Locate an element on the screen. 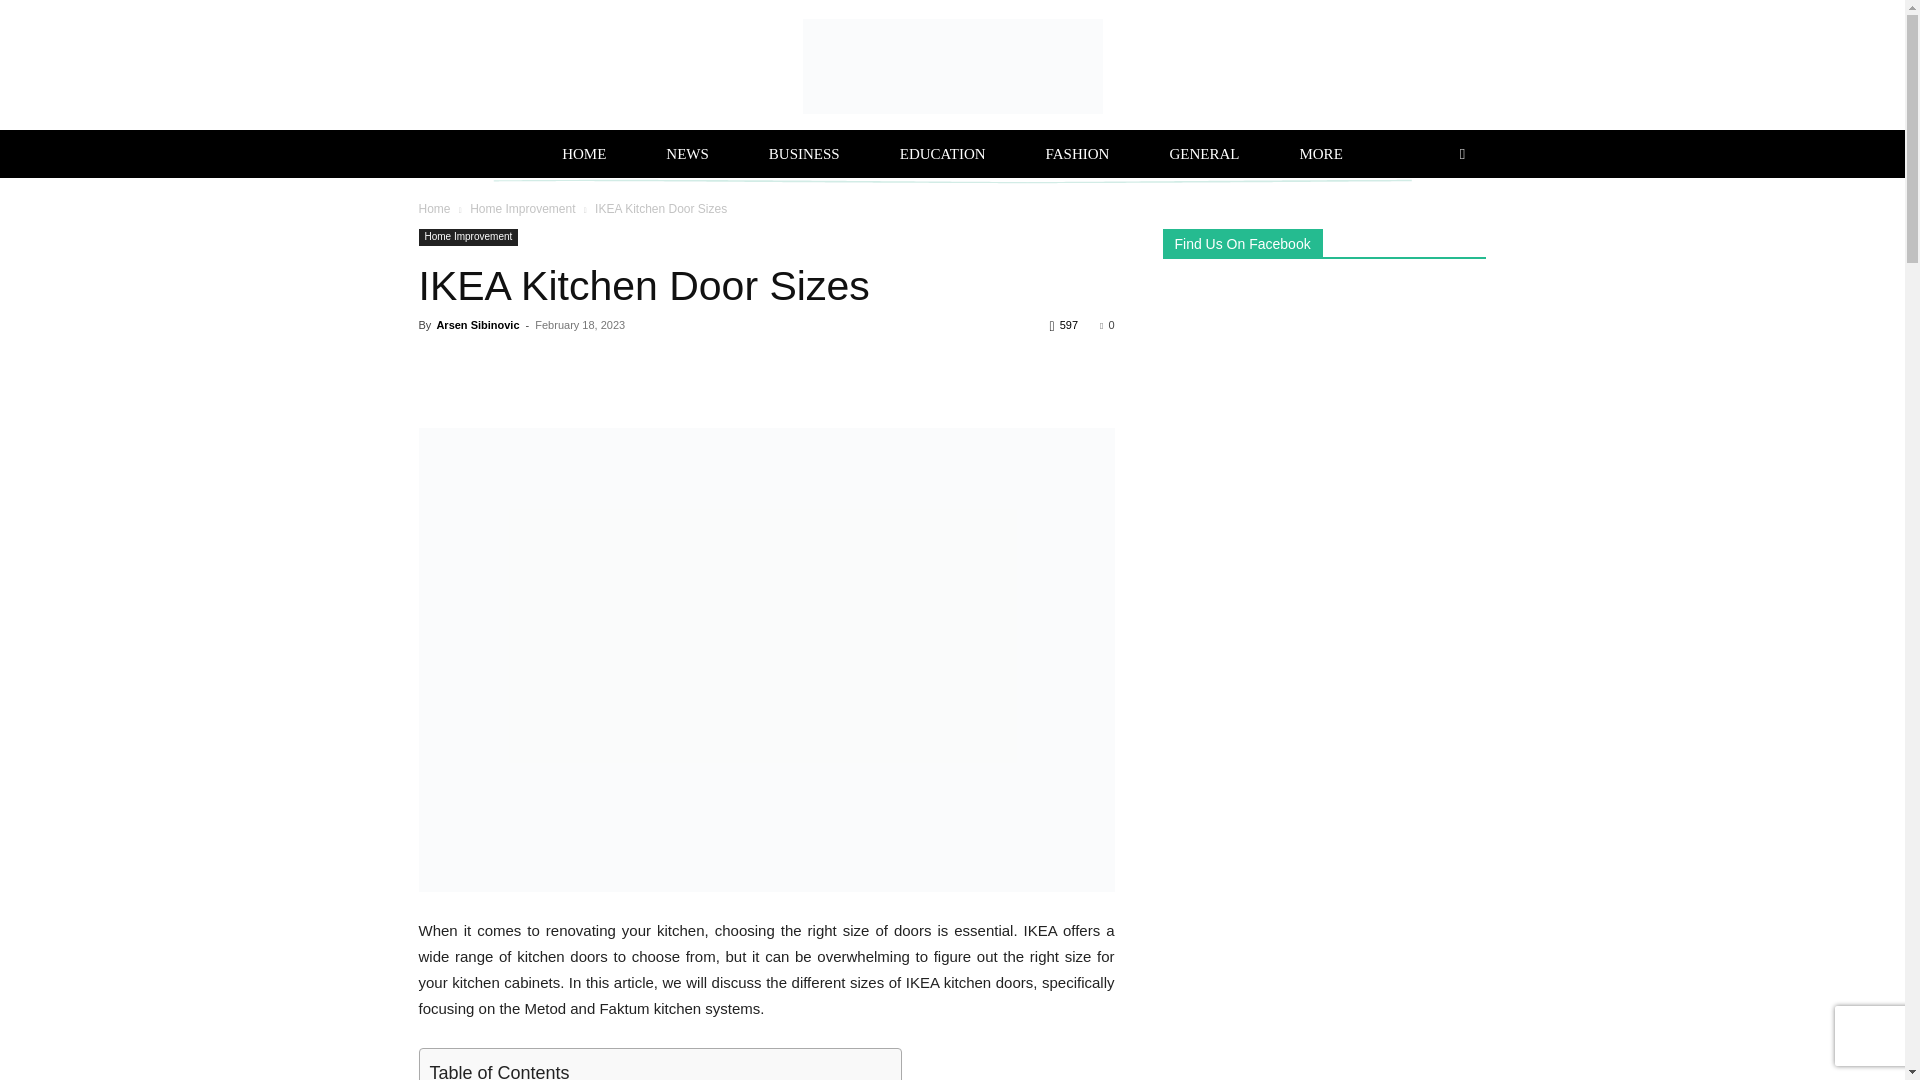  Home Improvement is located at coordinates (522, 208).